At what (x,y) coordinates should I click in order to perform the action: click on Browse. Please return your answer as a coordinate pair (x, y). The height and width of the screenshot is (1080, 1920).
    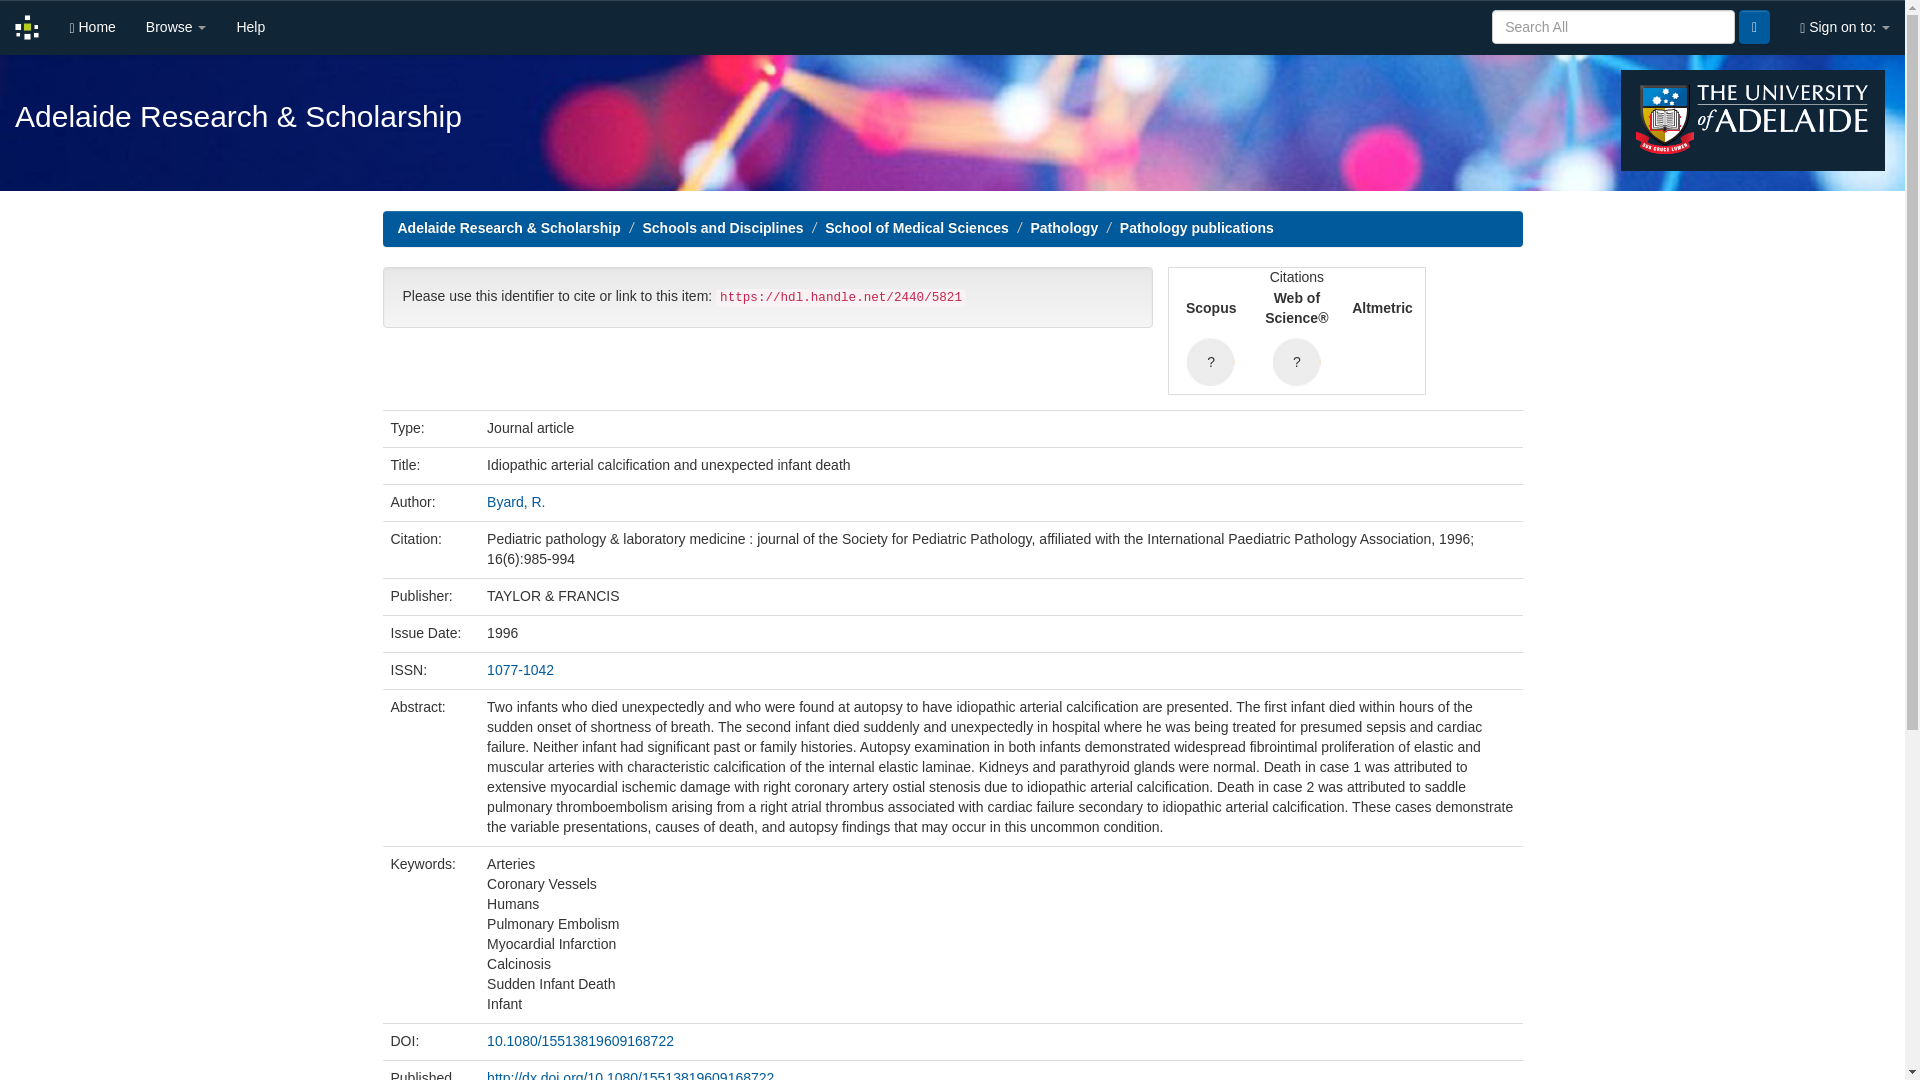
    Looking at the image, I should click on (176, 28).